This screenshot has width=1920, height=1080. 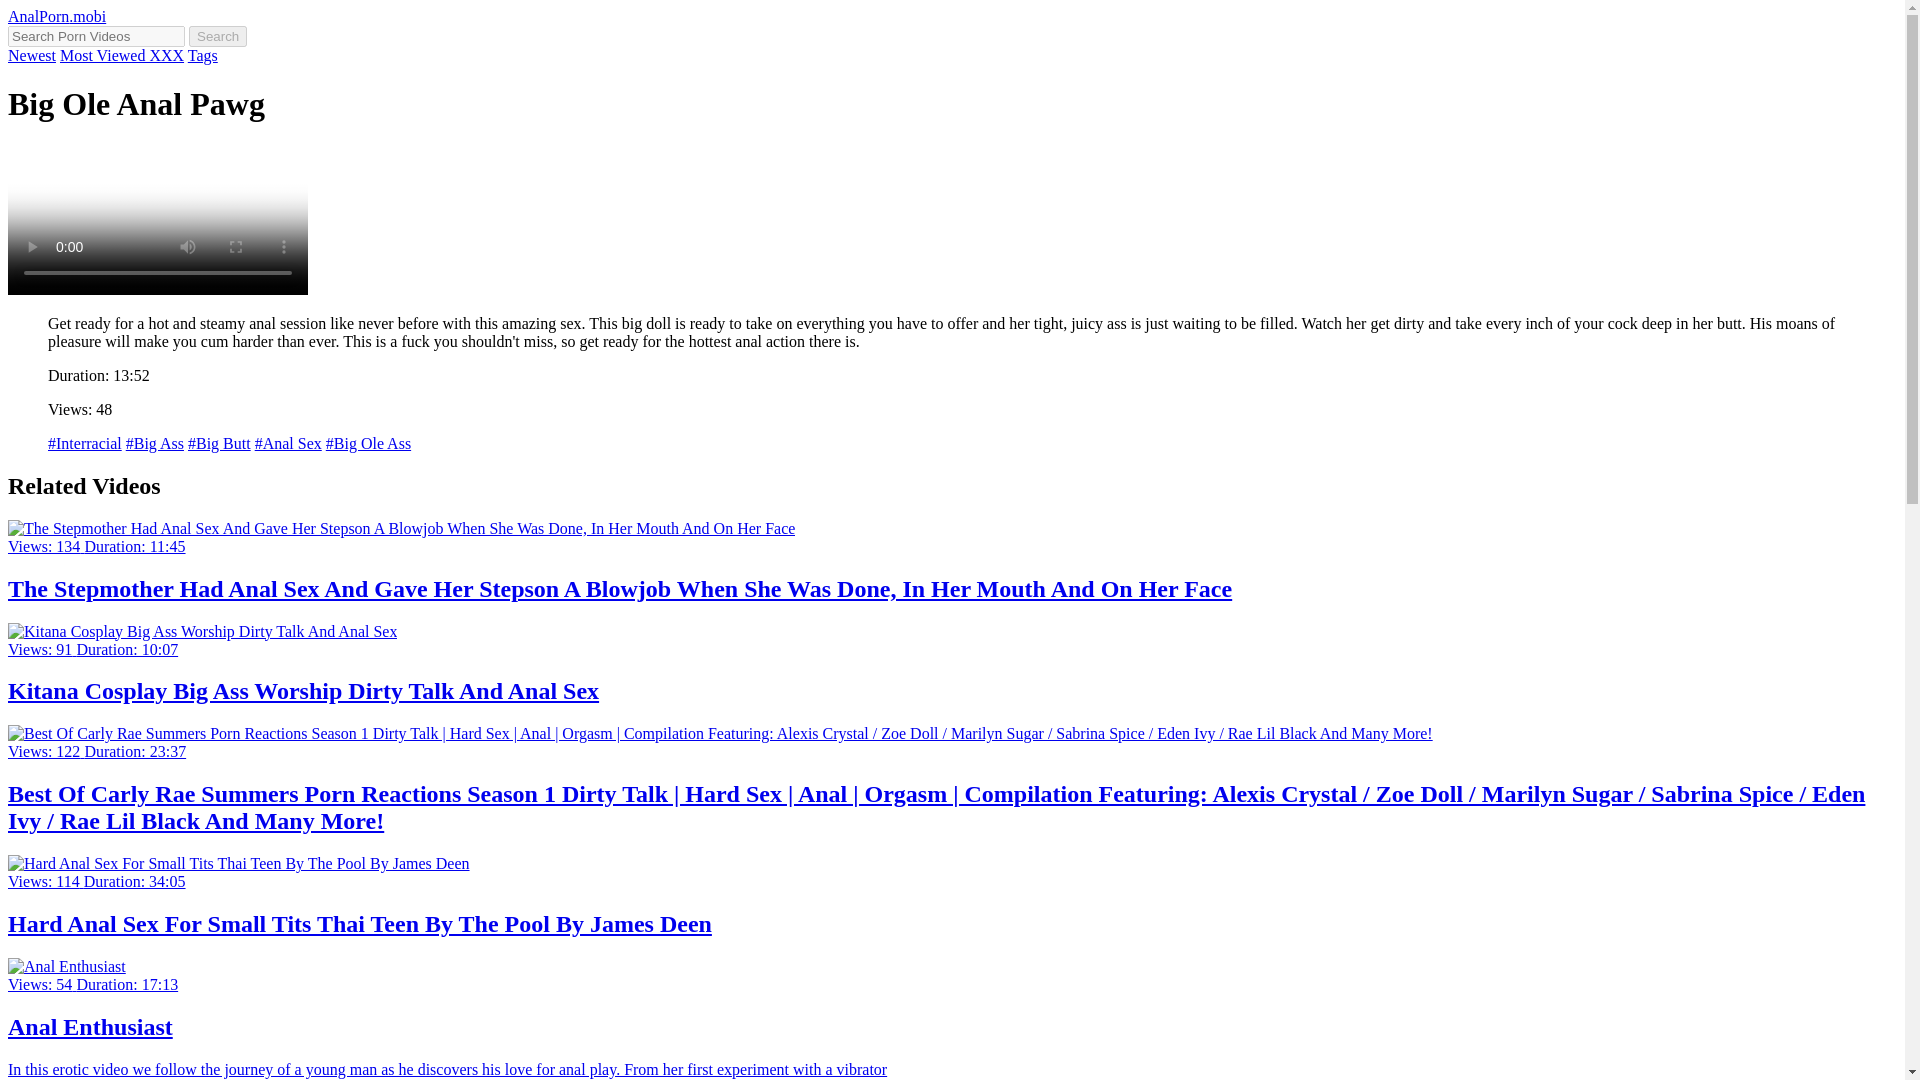 I want to click on Free Anal Porn Videos, so click(x=56, y=16).